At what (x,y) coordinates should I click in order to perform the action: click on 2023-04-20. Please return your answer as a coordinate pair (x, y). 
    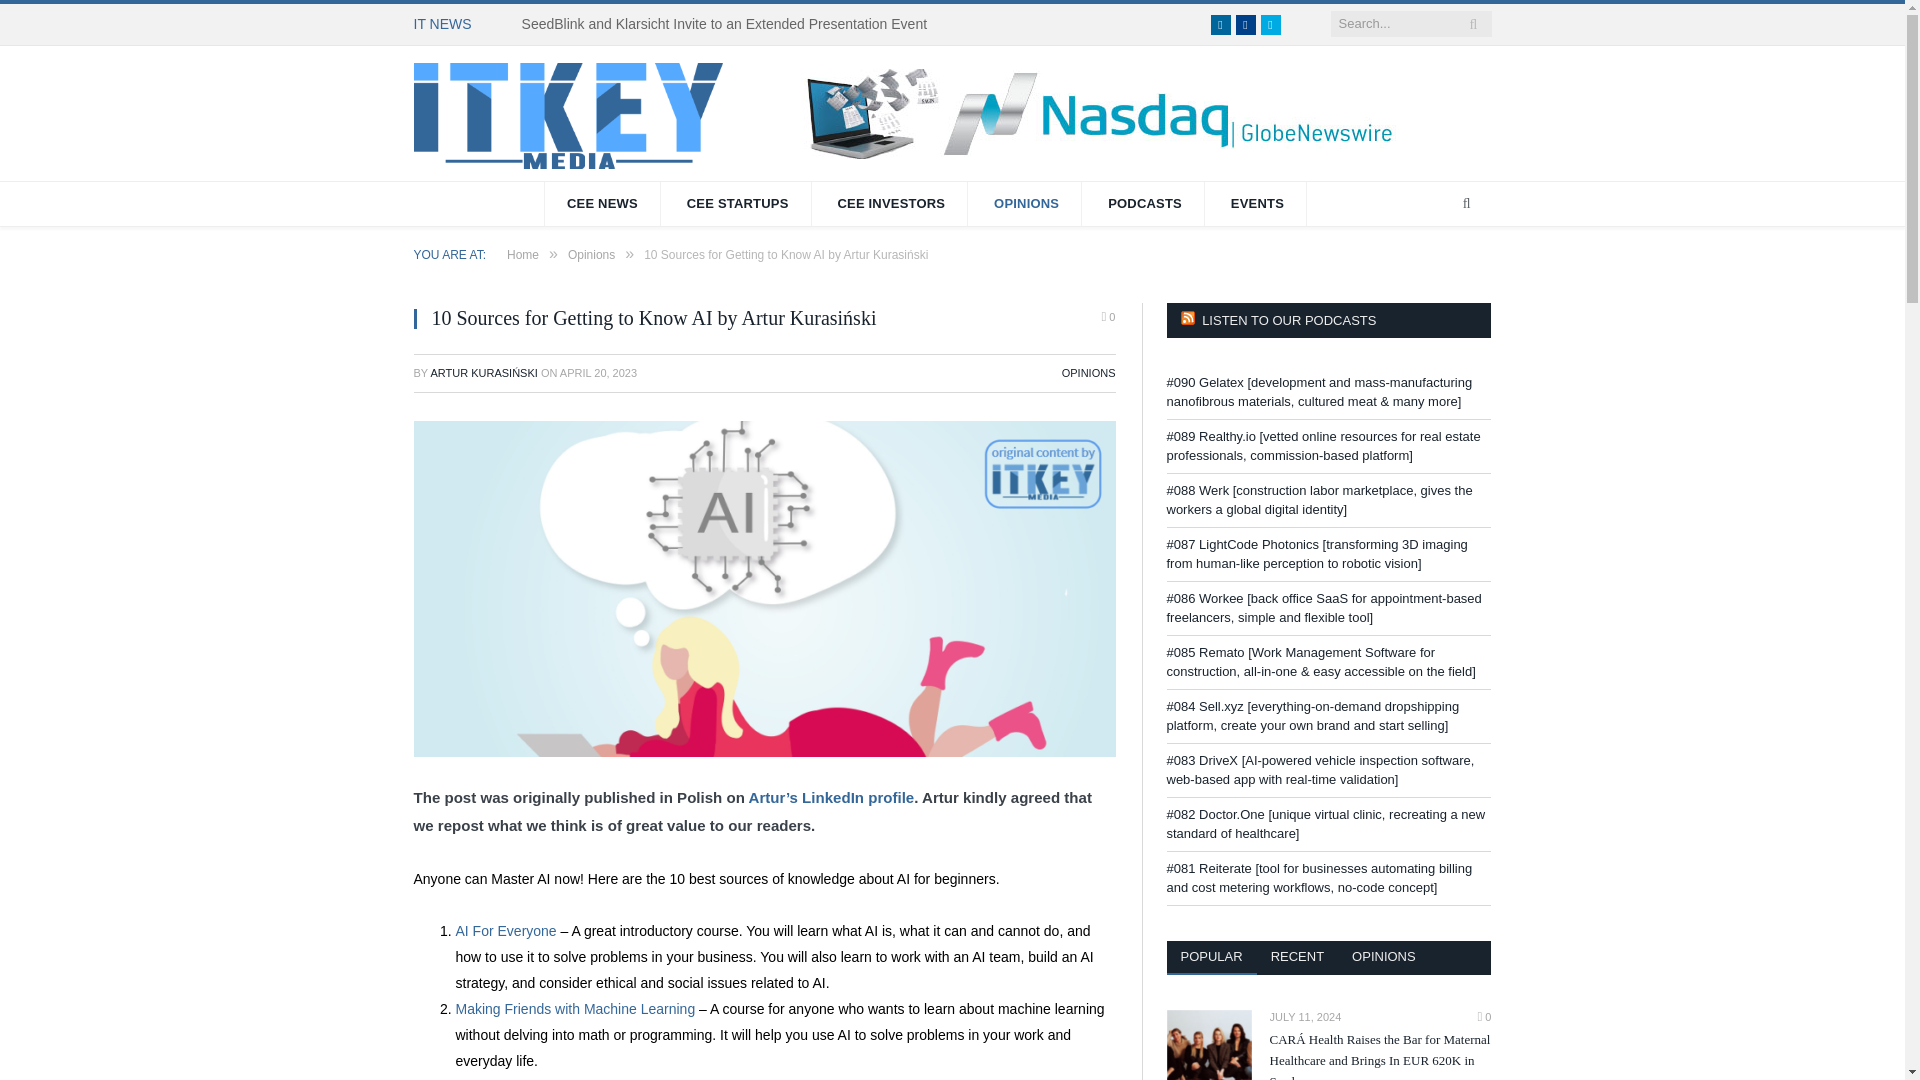
    Looking at the image, I should click on (598, 373).